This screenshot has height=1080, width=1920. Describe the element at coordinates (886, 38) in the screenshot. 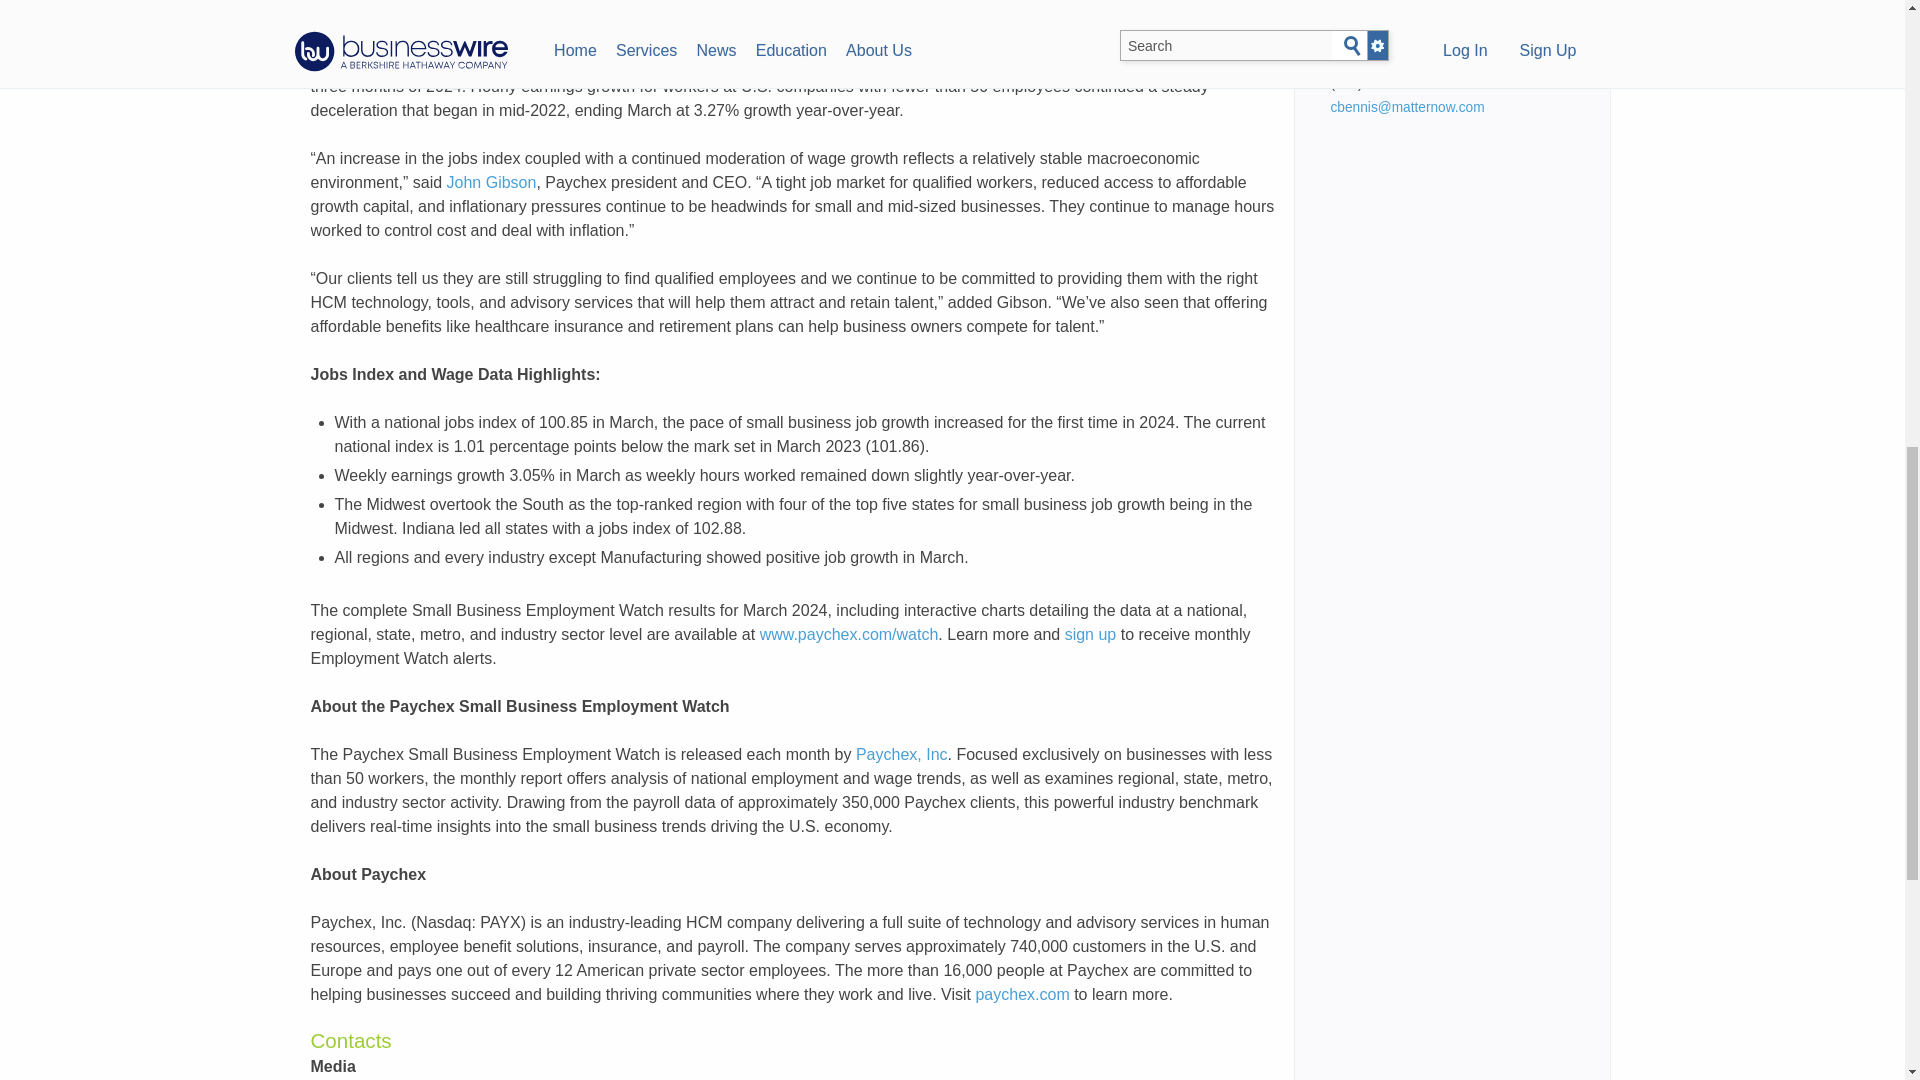

I see `Paychex Small Business Employment Watch` at that location.